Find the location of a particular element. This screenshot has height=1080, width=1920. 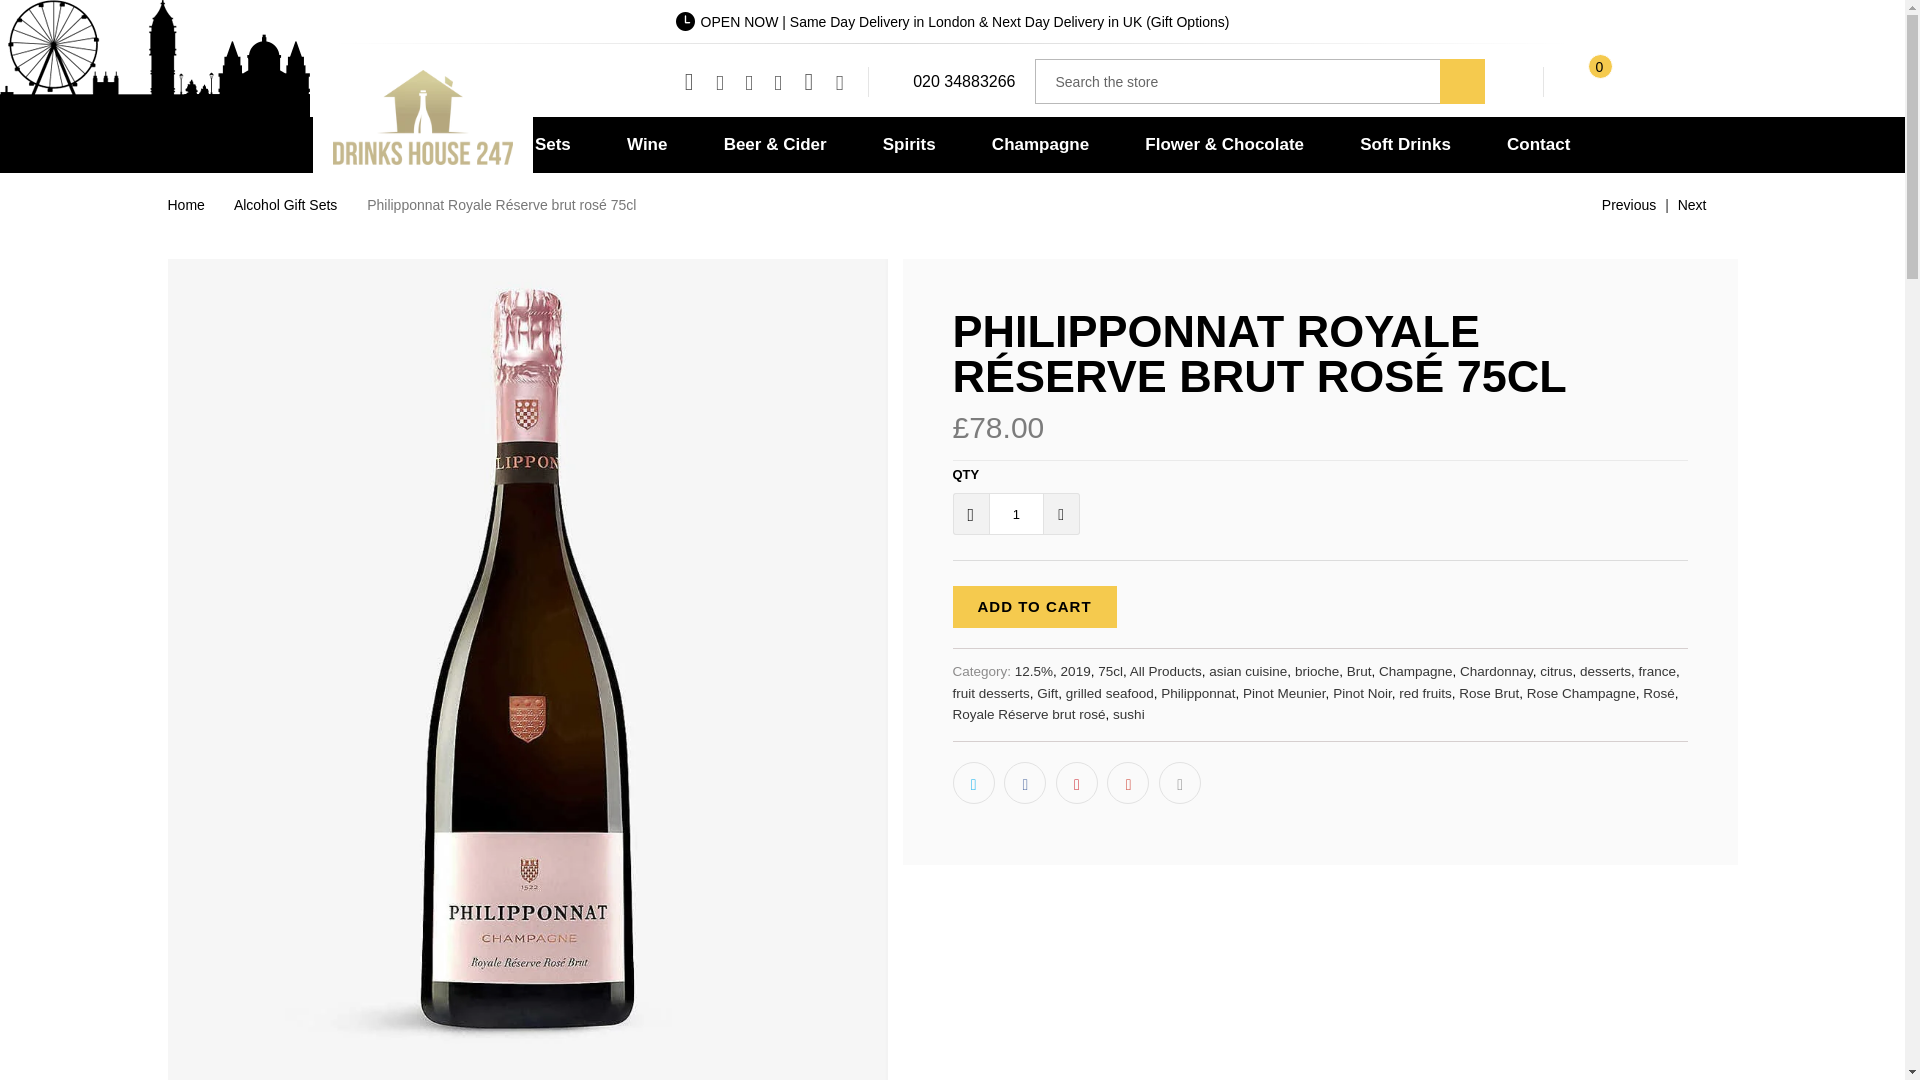

Drinks House 247  is located at coordinates (186, 204).